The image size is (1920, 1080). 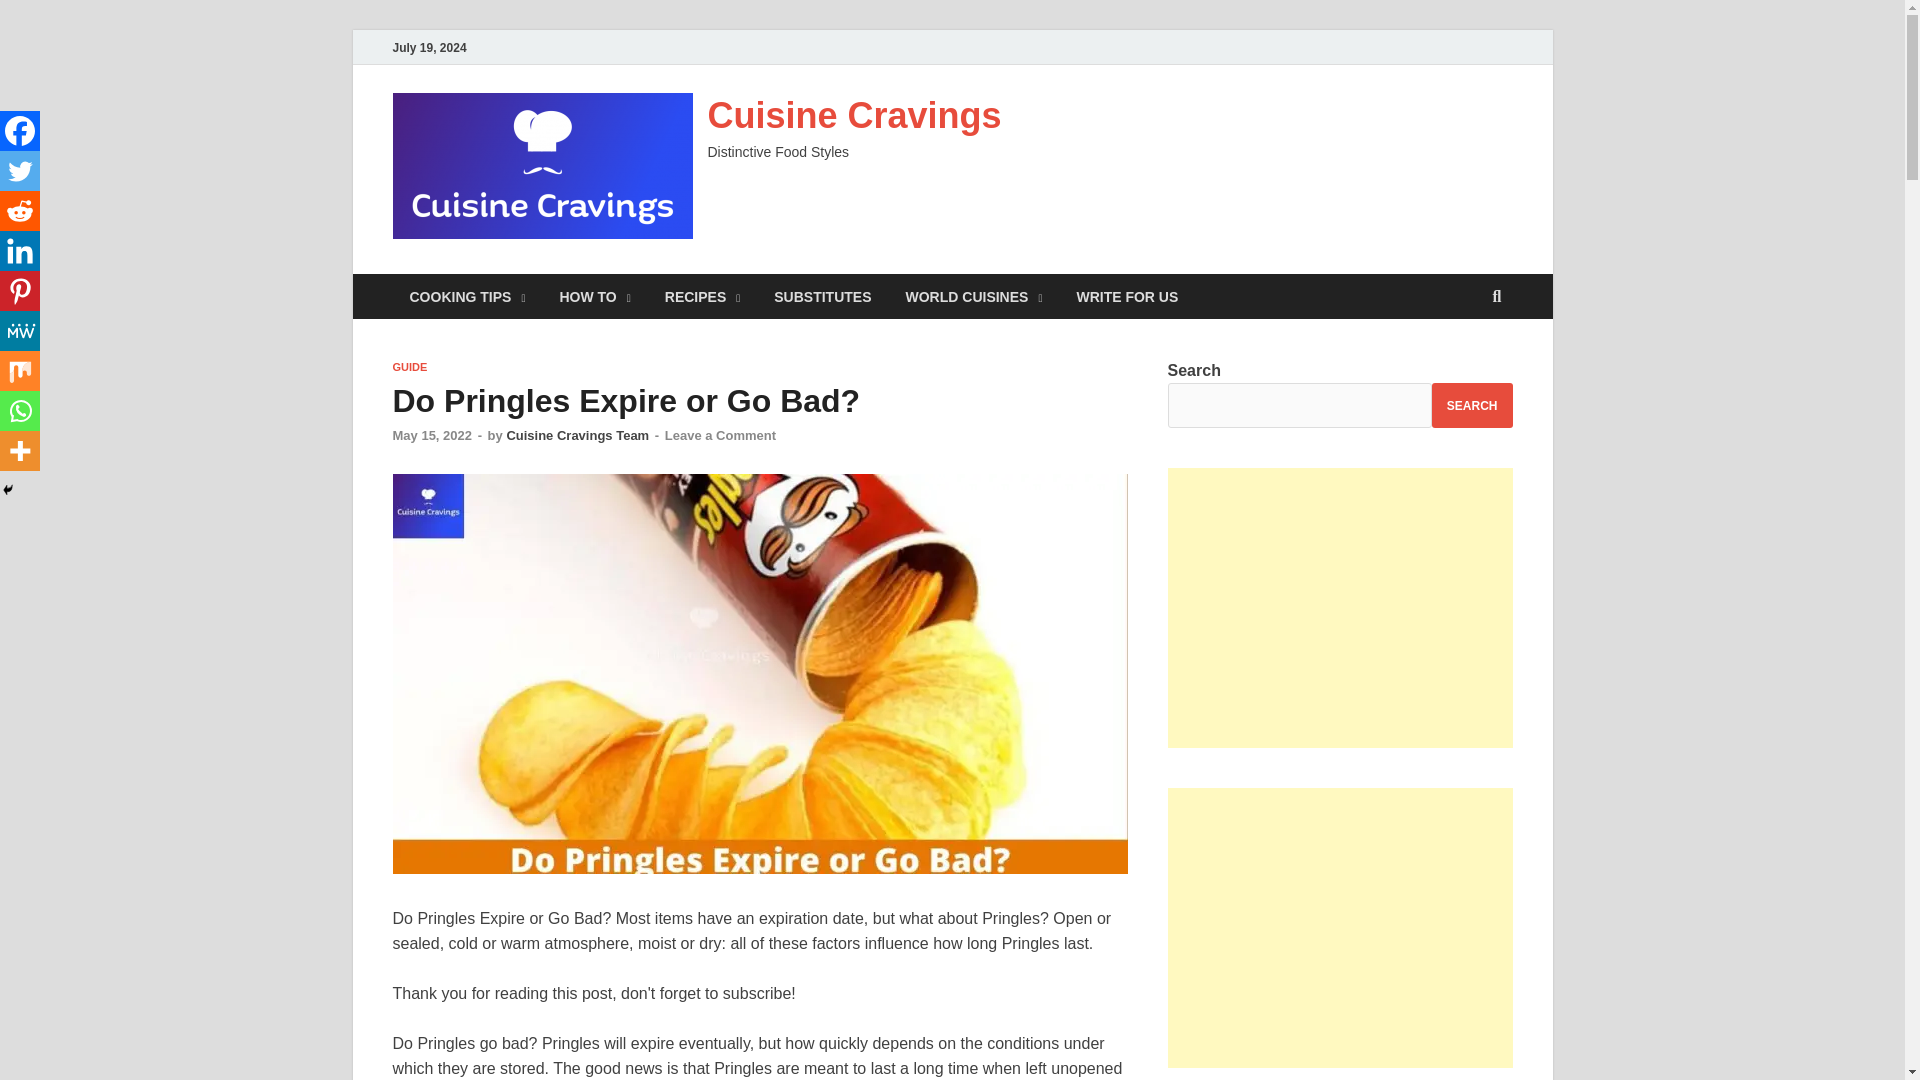 I want to click on COOKING TIPS, so click(x=466, y=296).